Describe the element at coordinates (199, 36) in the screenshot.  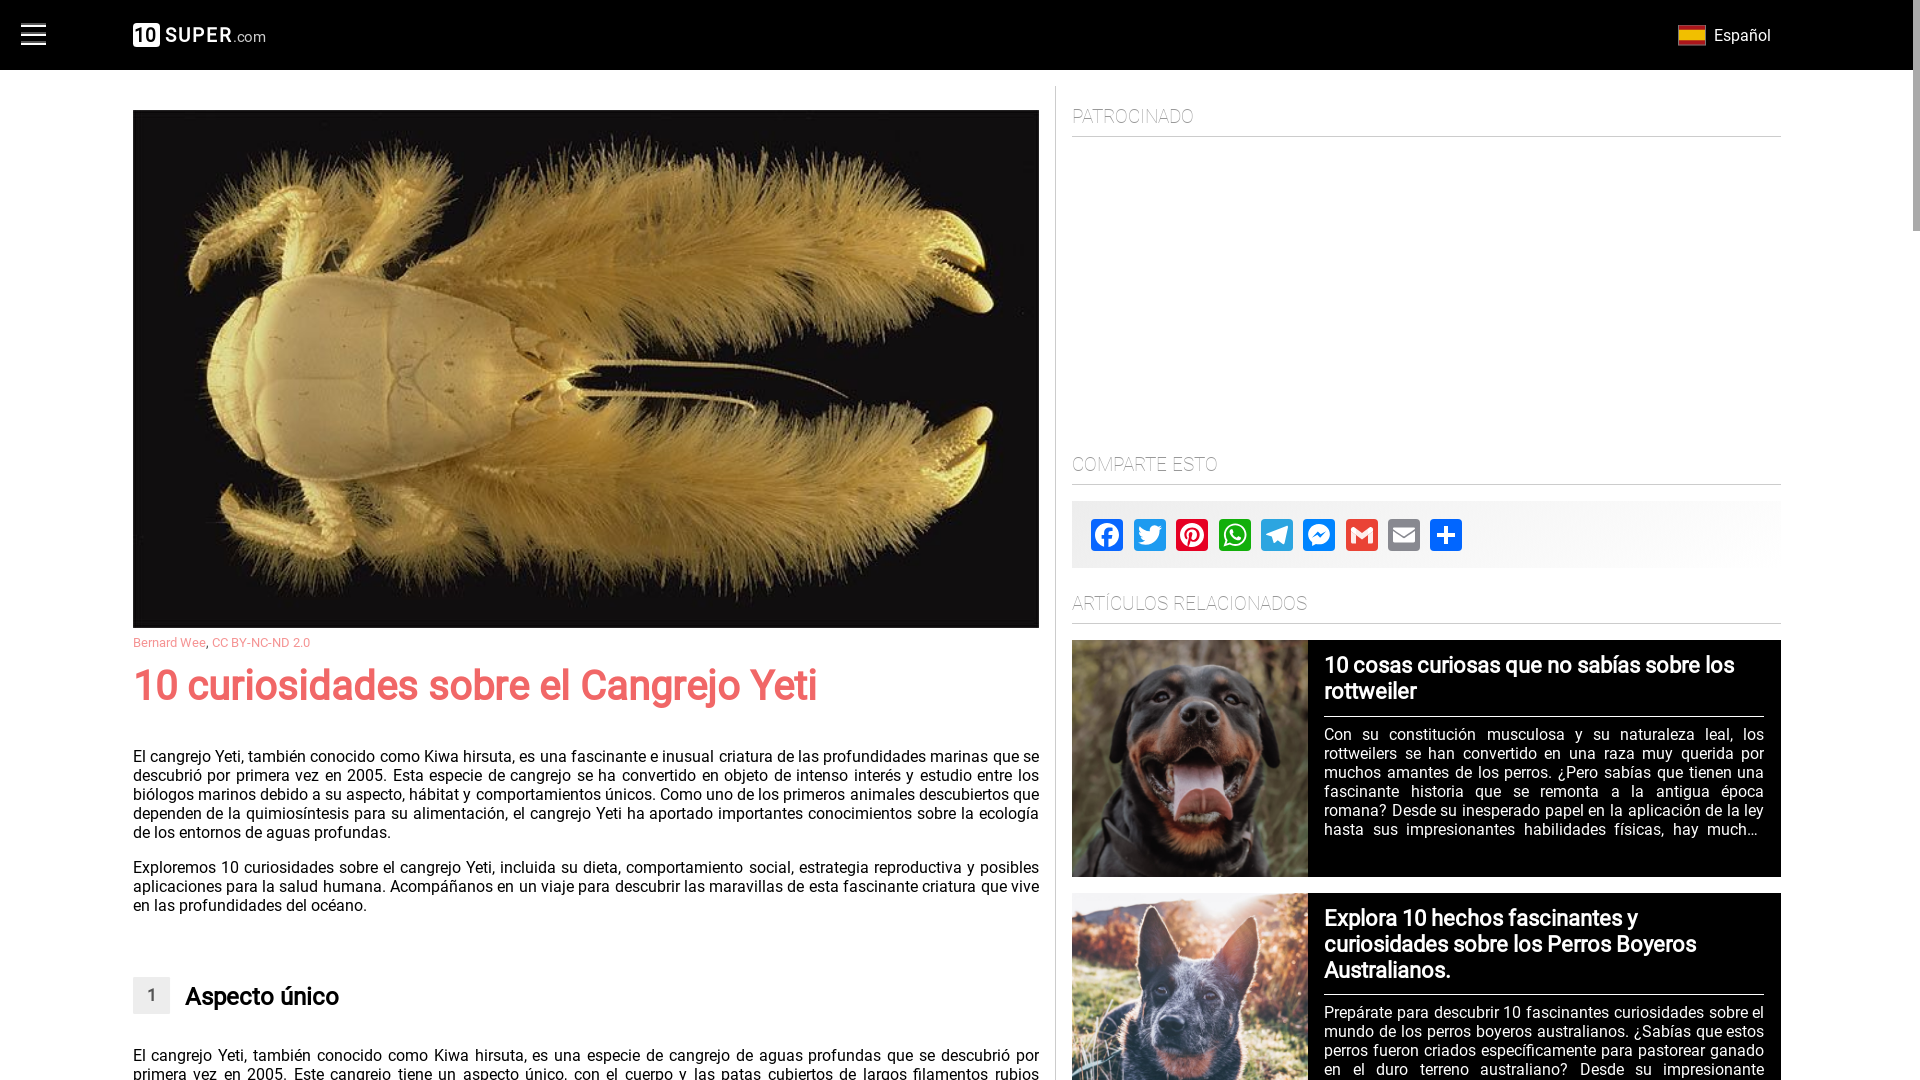
I see `10SUPER.com` at that location.